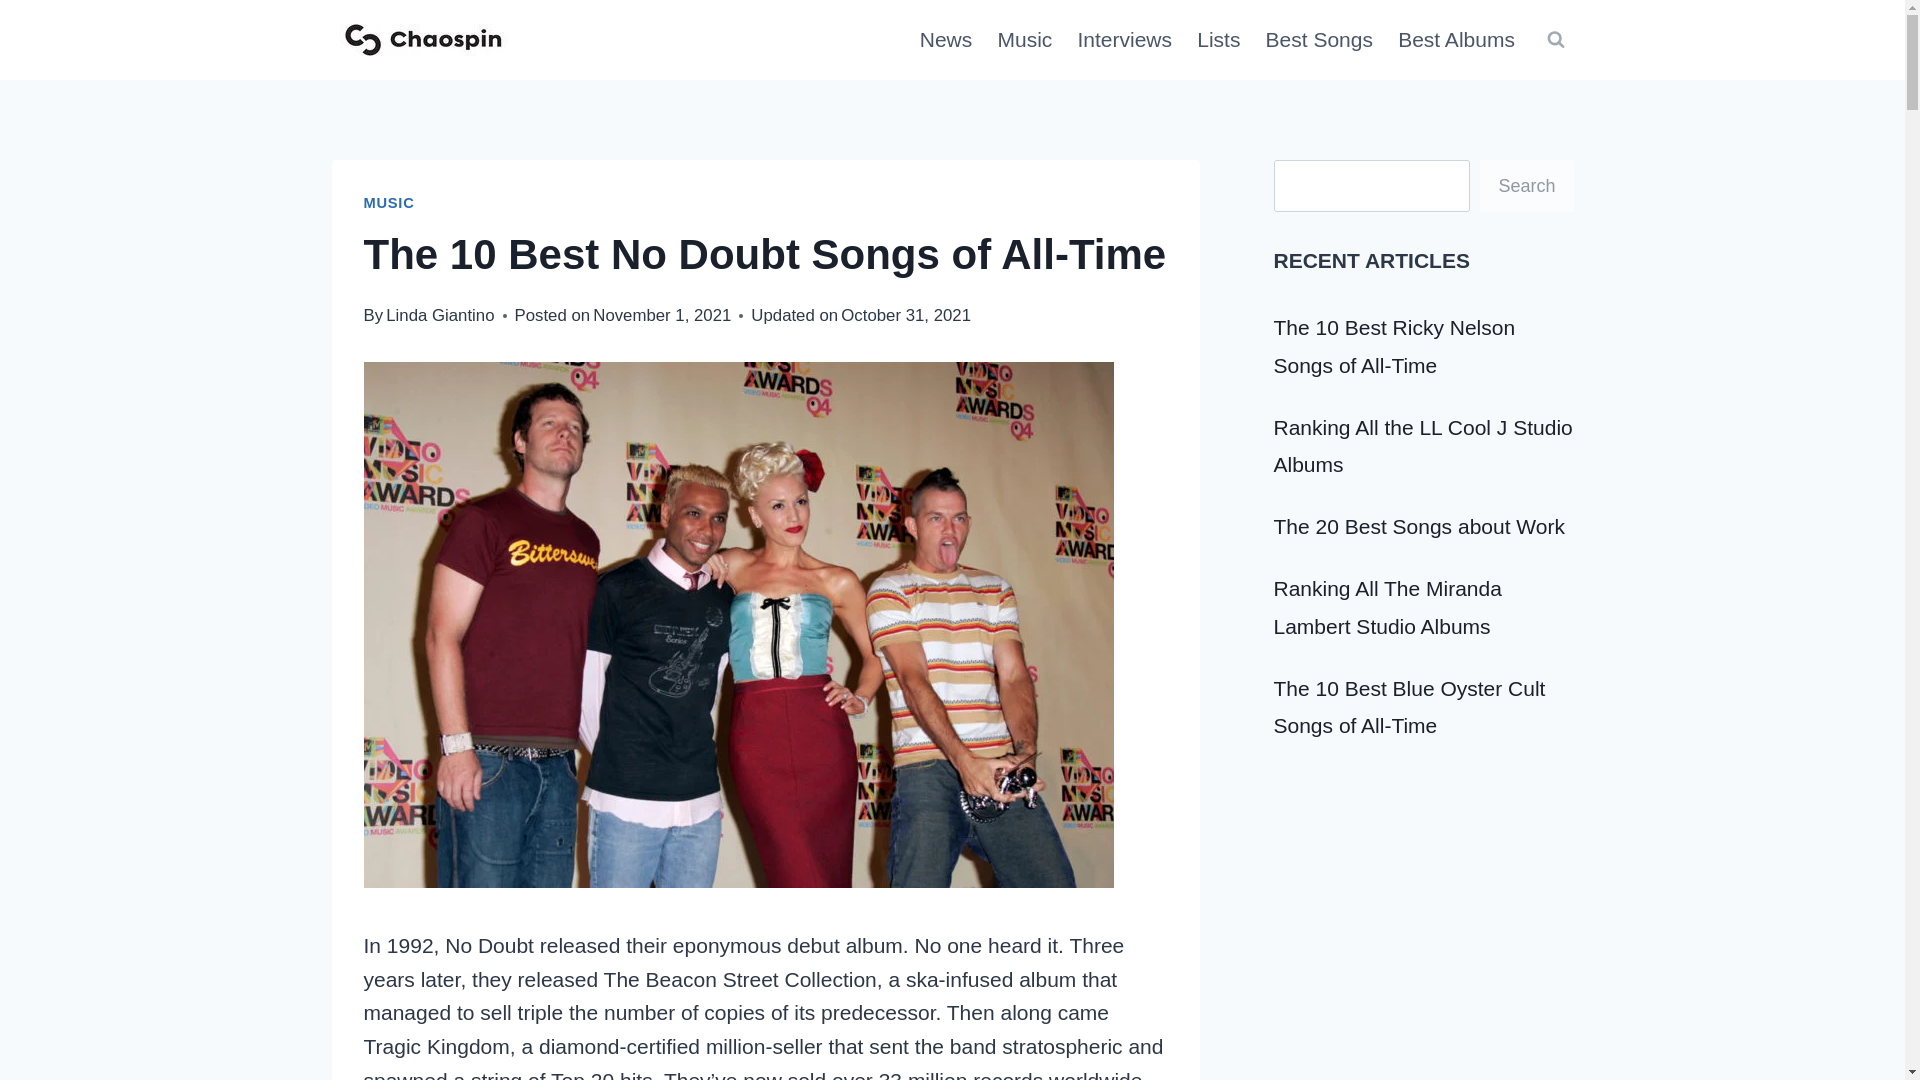 The image size is (1920, 1080). What do you see at coordinates (945, 40) in the screenshot?
I see `News` at bounding box center [945, 40].